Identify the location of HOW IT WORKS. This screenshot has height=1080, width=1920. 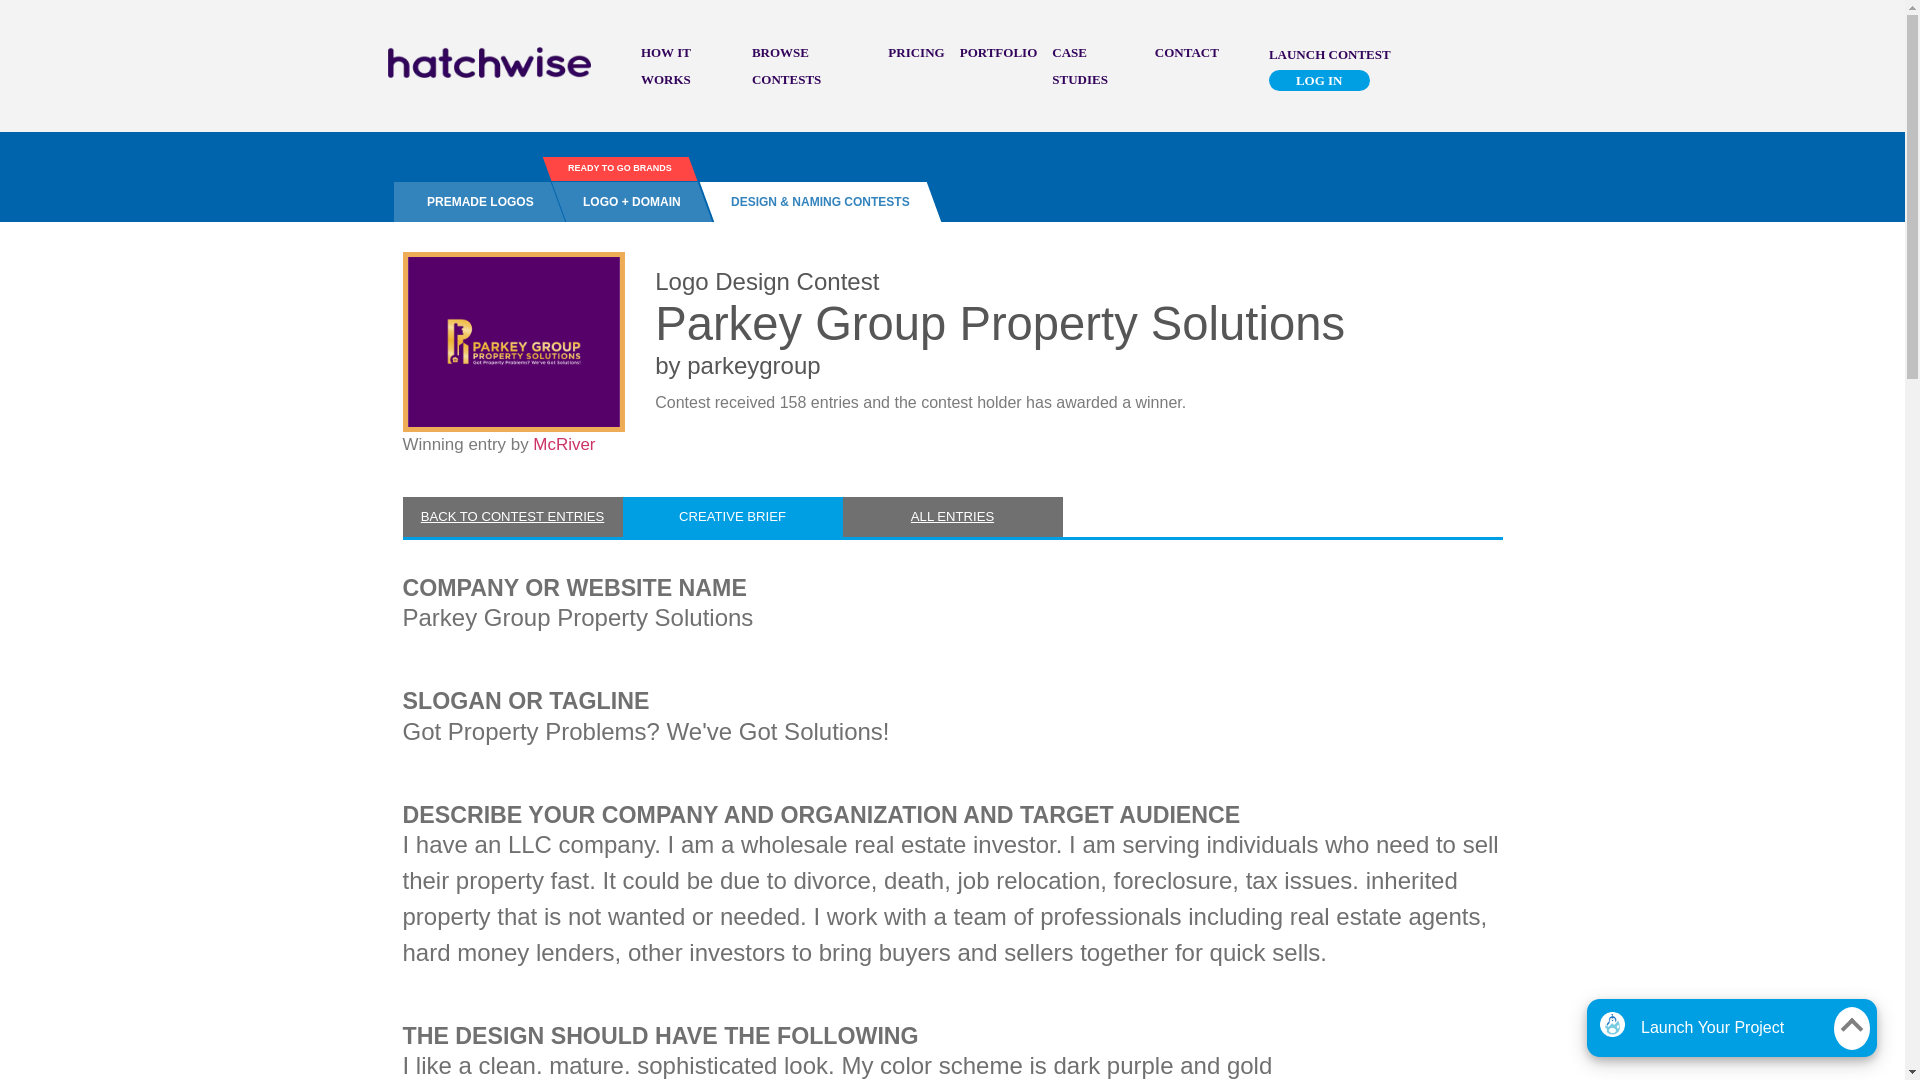
(666, 66).